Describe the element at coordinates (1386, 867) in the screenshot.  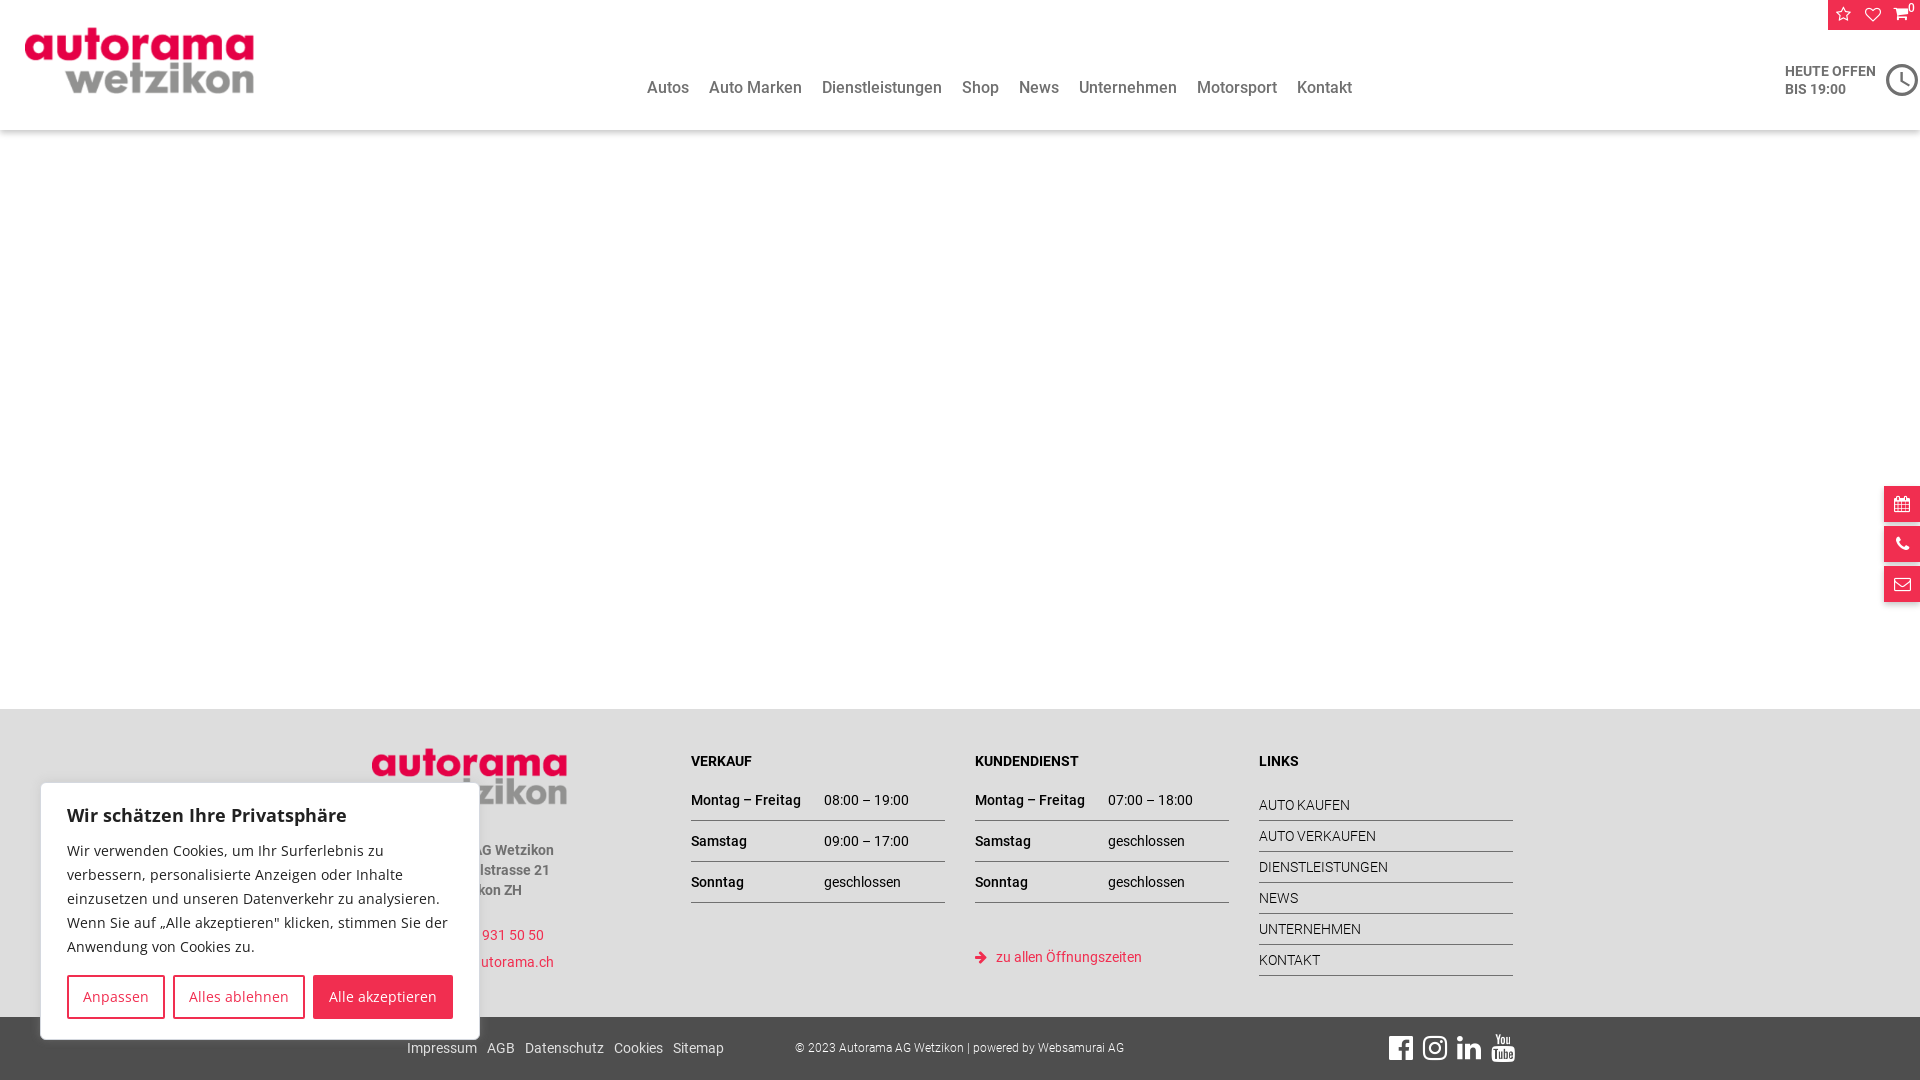
I see `DIENSTLEISTUNGEN` at that location.